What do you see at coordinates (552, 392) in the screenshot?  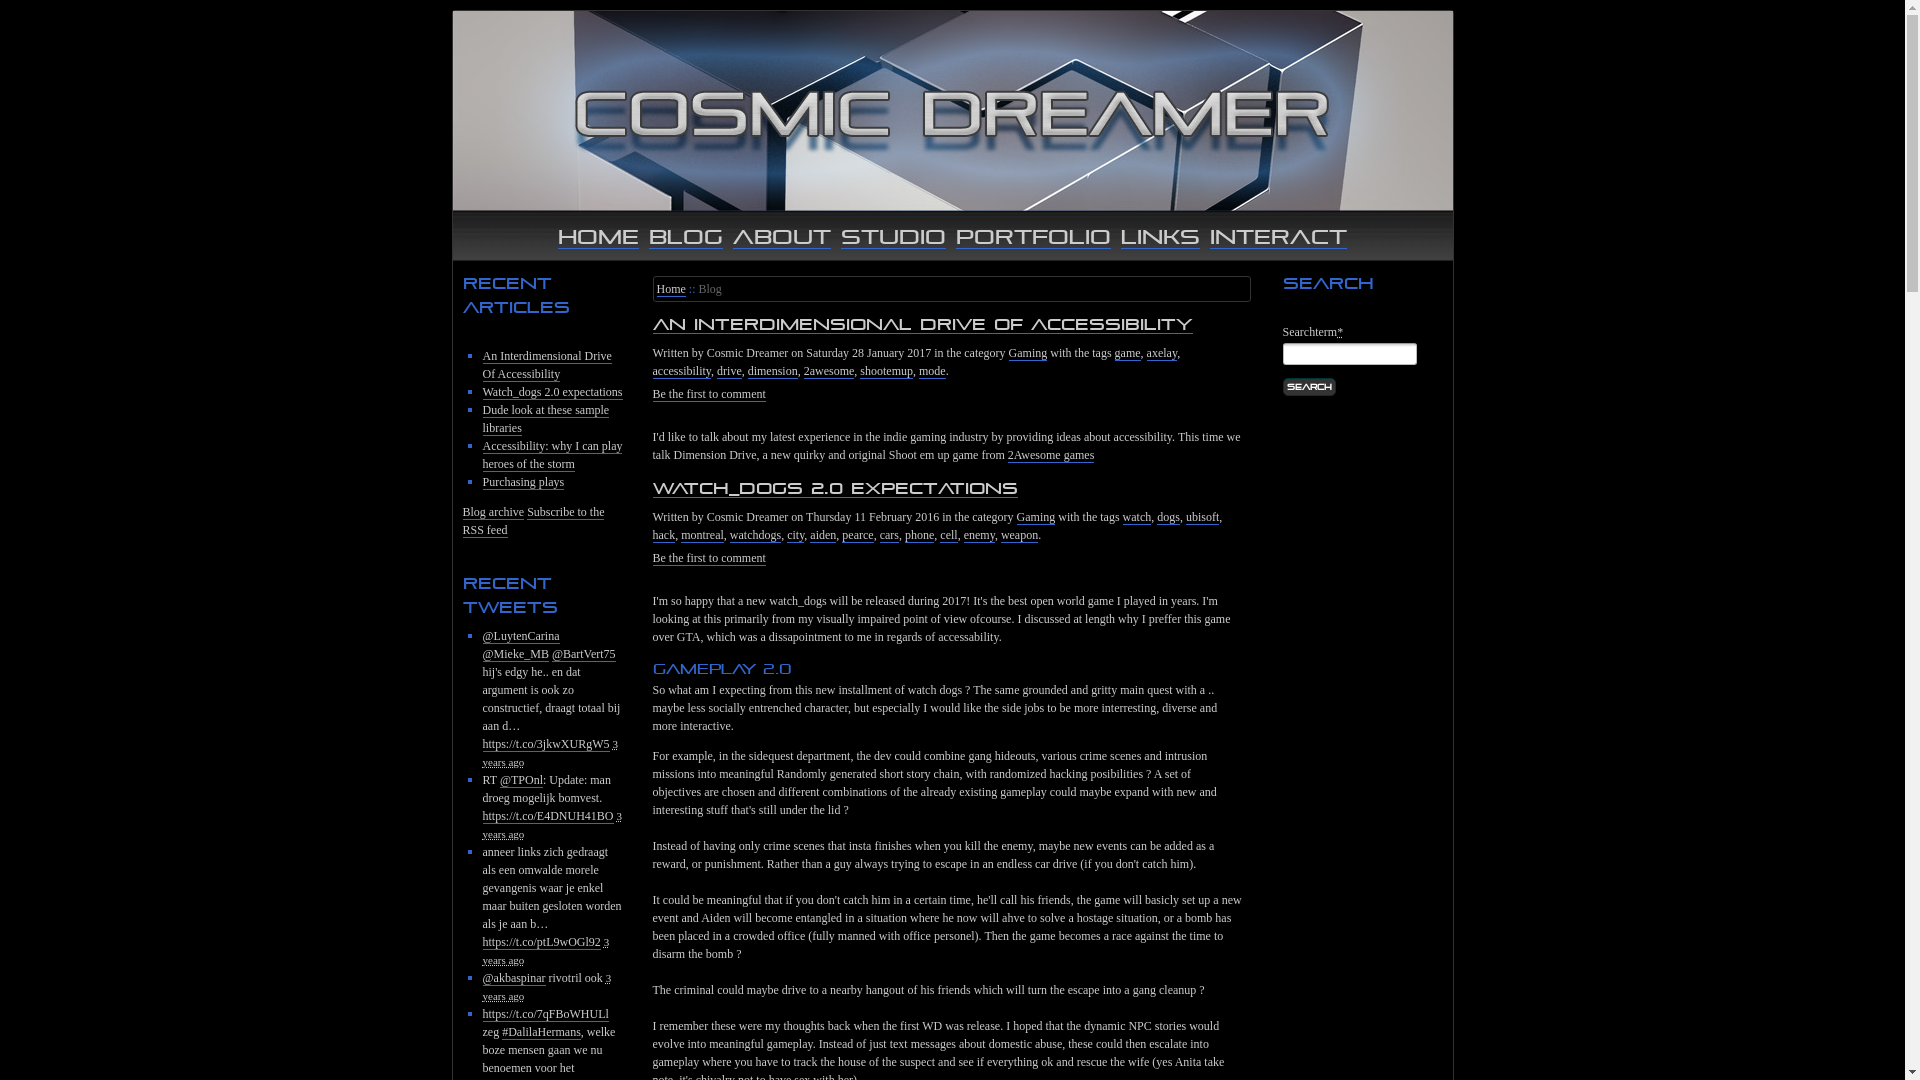 I see `Watch_dogs 2.0 expectations` at bounding box center [552, 392].